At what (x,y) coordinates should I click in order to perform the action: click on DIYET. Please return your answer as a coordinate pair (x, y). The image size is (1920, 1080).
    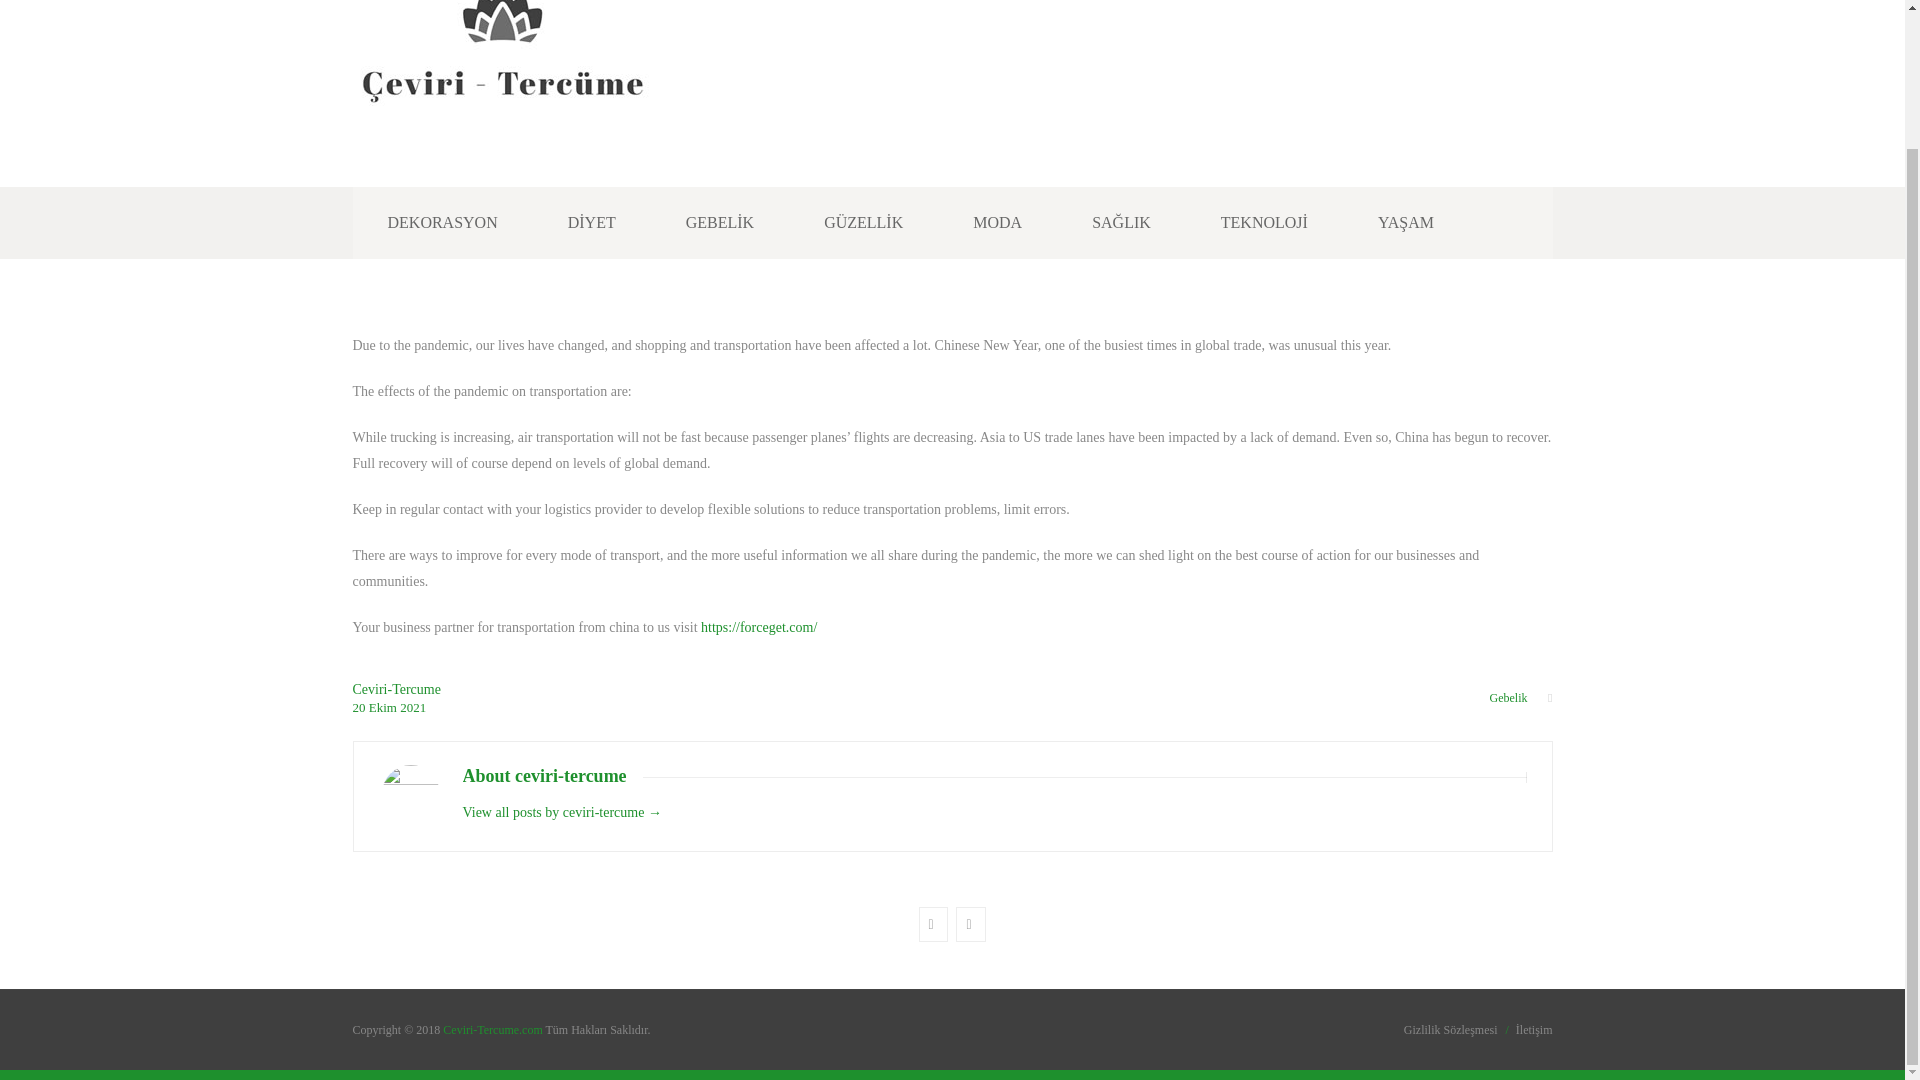
    Looking at the image, I should click on (592, 222).